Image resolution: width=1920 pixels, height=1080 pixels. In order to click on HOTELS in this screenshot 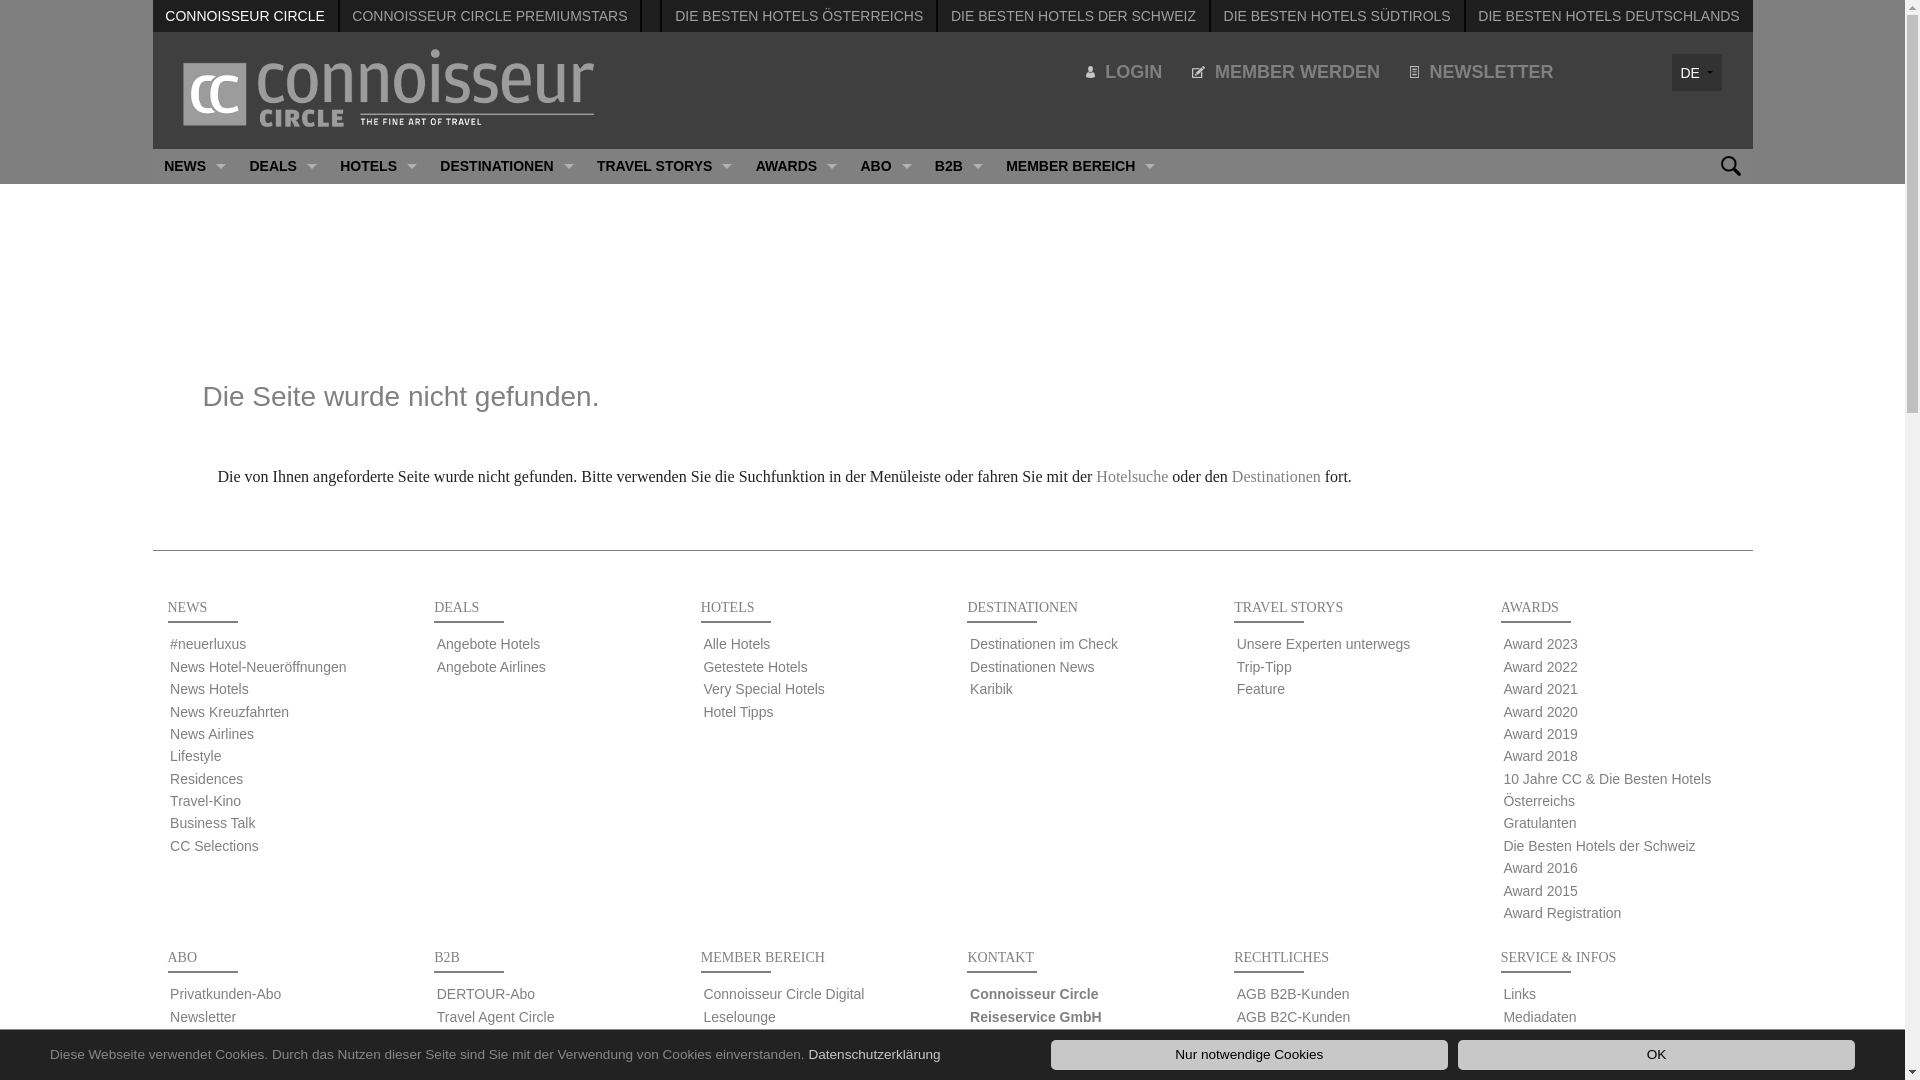, I will do `click(379, 166)`.